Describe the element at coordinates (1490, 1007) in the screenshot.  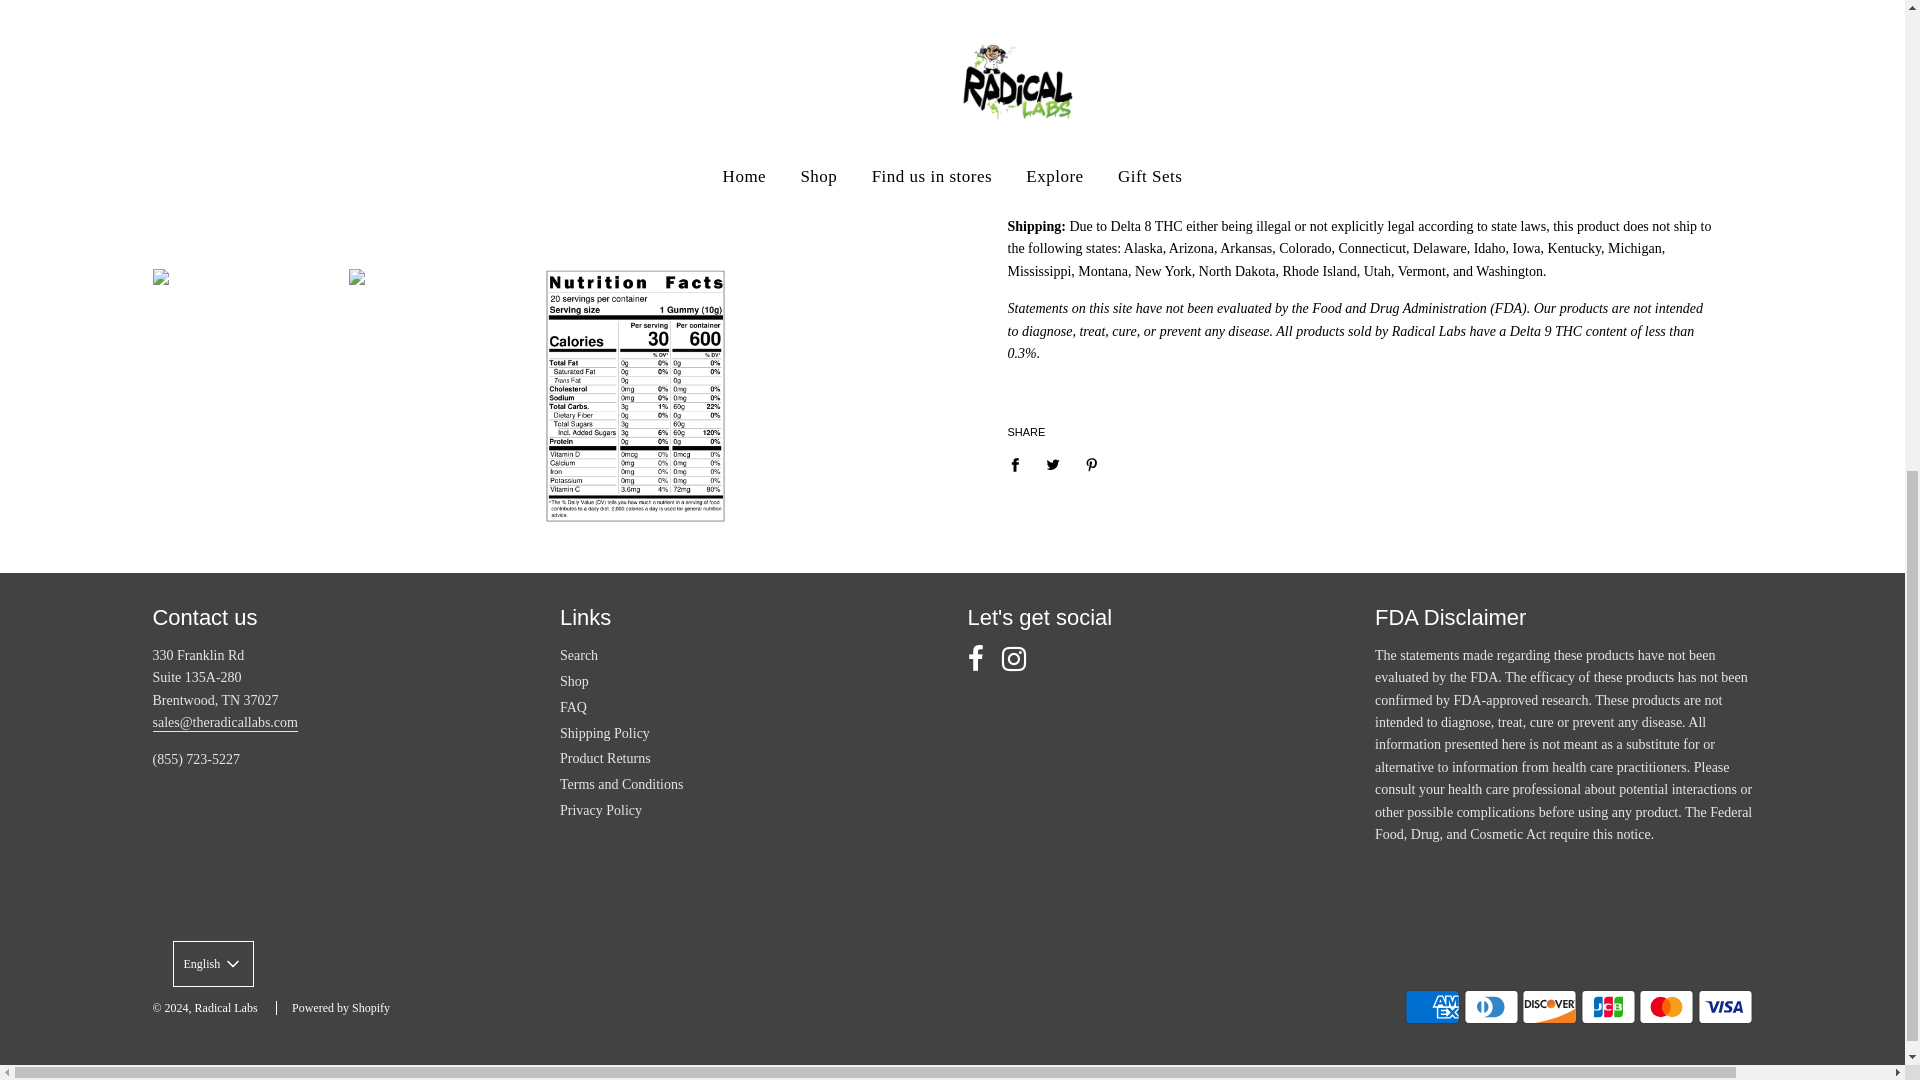
I see `Diners Club` at that location.